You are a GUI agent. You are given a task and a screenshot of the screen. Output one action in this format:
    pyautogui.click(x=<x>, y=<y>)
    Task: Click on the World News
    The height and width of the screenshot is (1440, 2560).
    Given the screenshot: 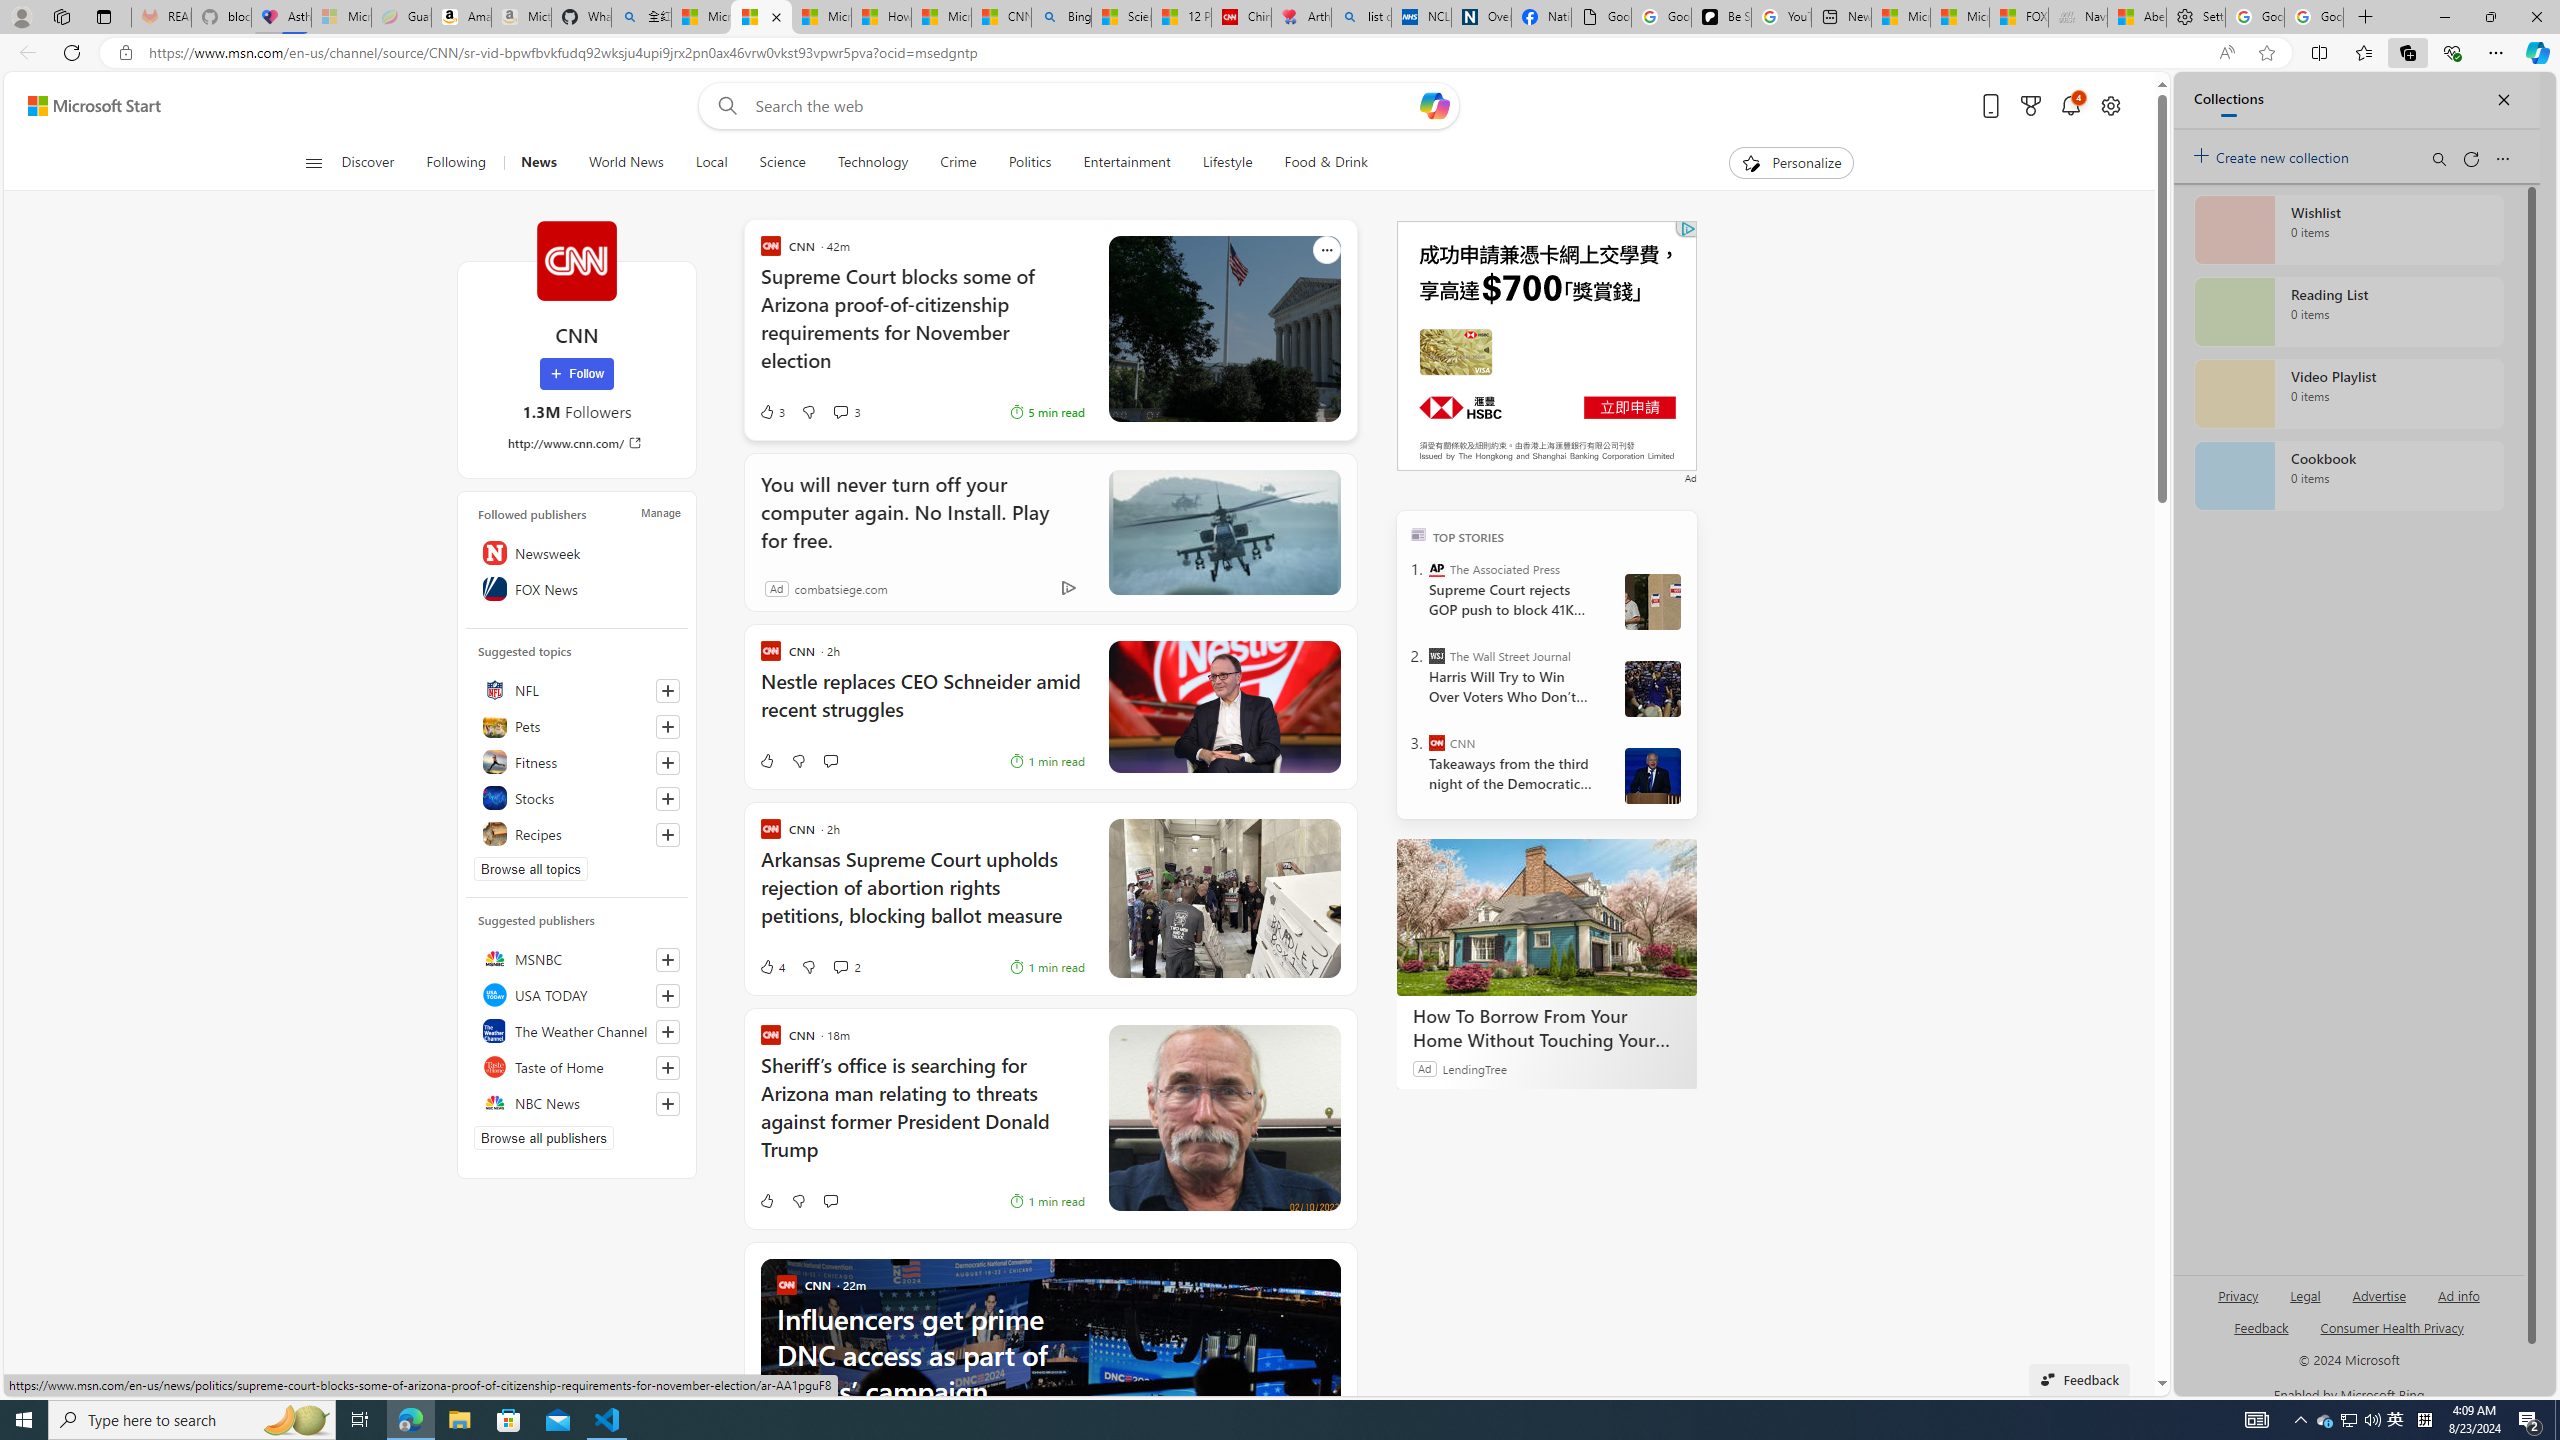 What is the action you would take?
    pyautogui.click(x=625, y=163)
    